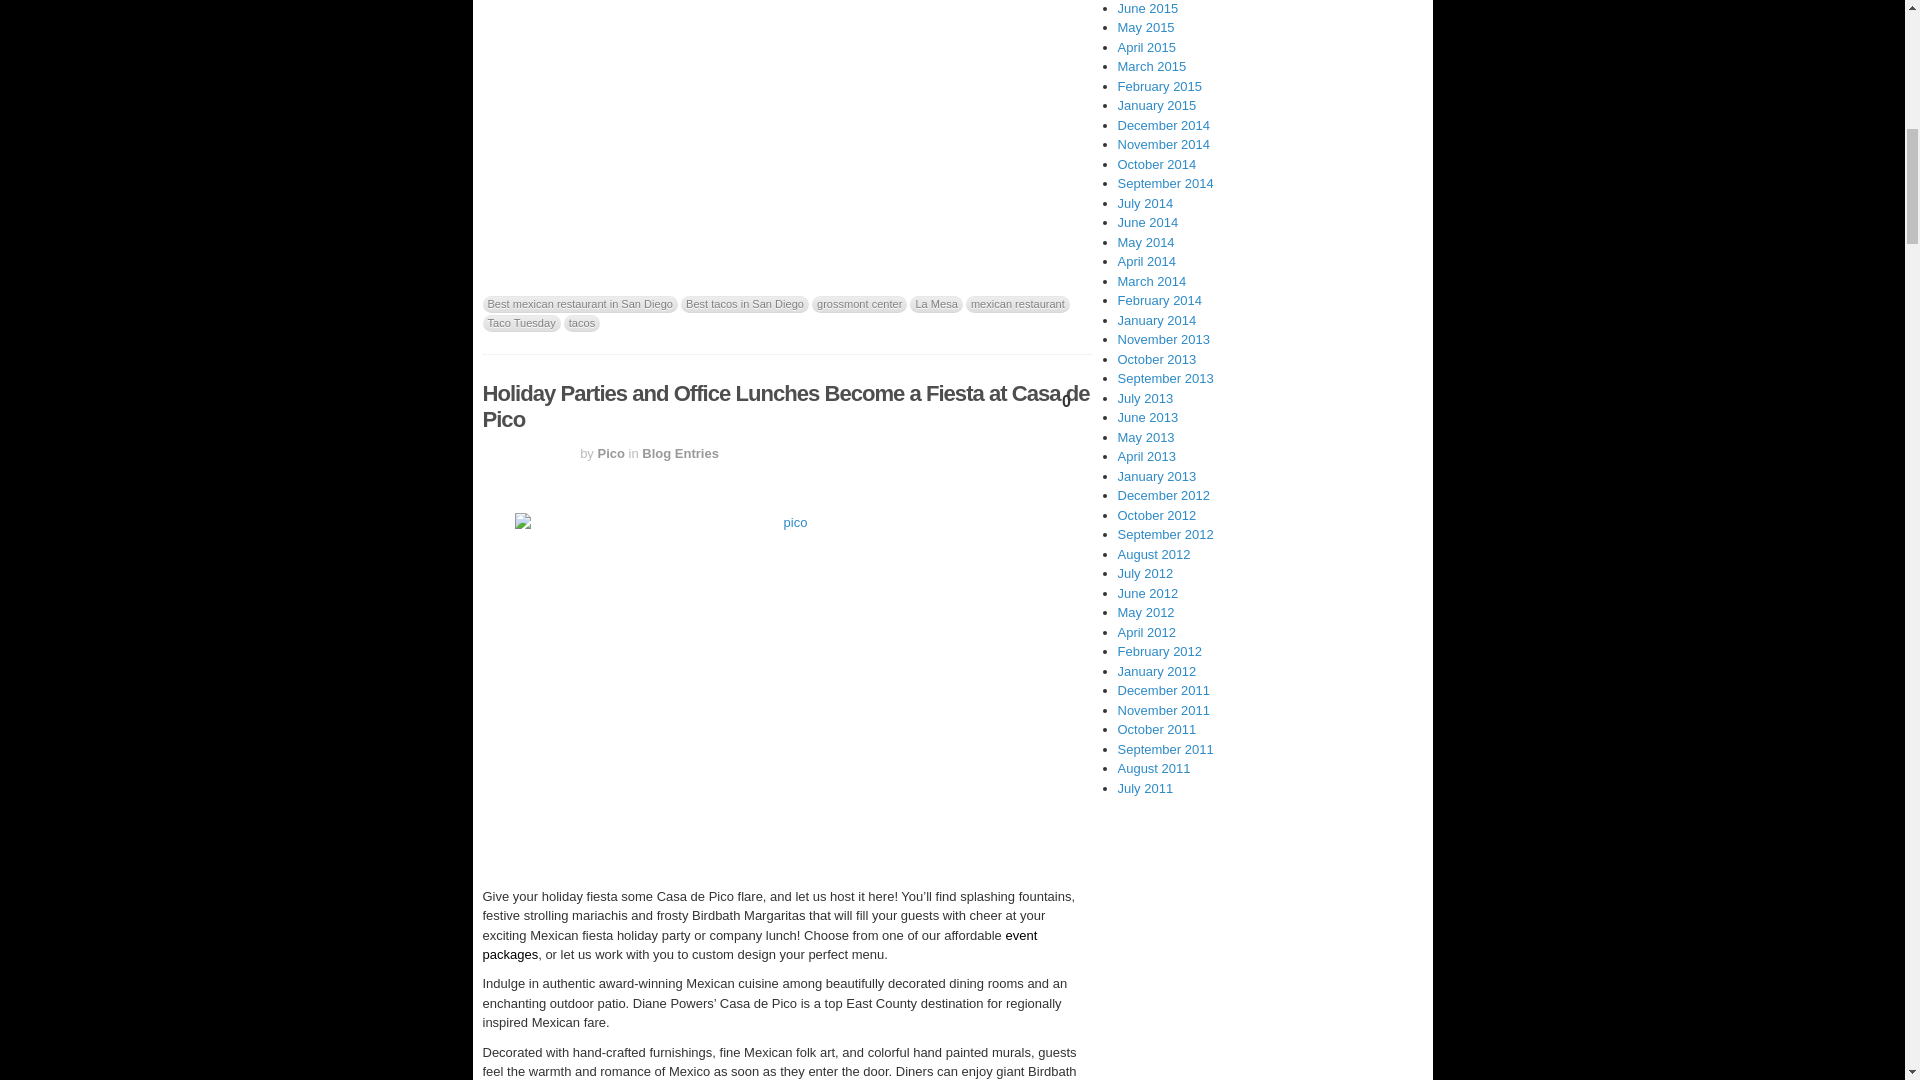  Describe the element at coordinates (610, 454) in the screenshot. I see `Pico` at that location.